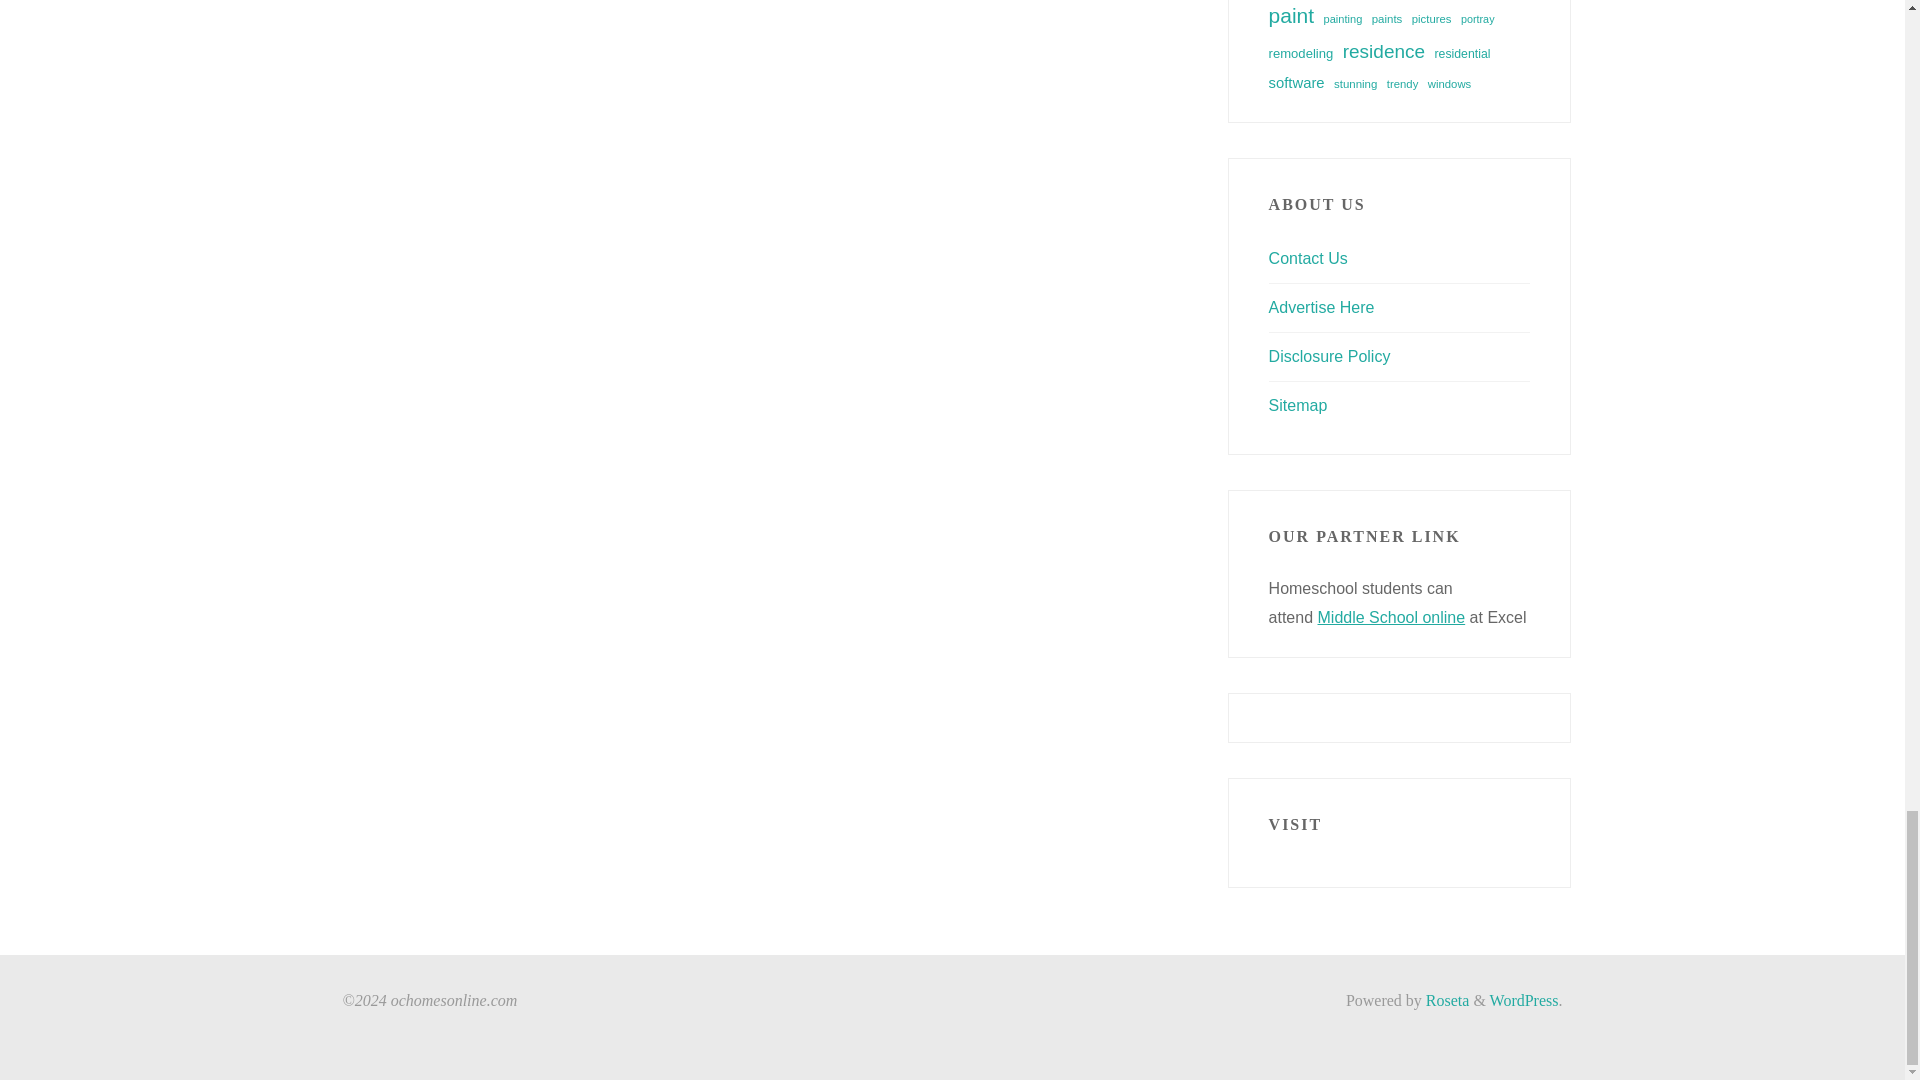 The width and height of the screenshot is (1920, 1080). Describe the element at coordinates (1524, 1000) in the screenshot. I see `Semantic Personal Publishing Platform` at that location.